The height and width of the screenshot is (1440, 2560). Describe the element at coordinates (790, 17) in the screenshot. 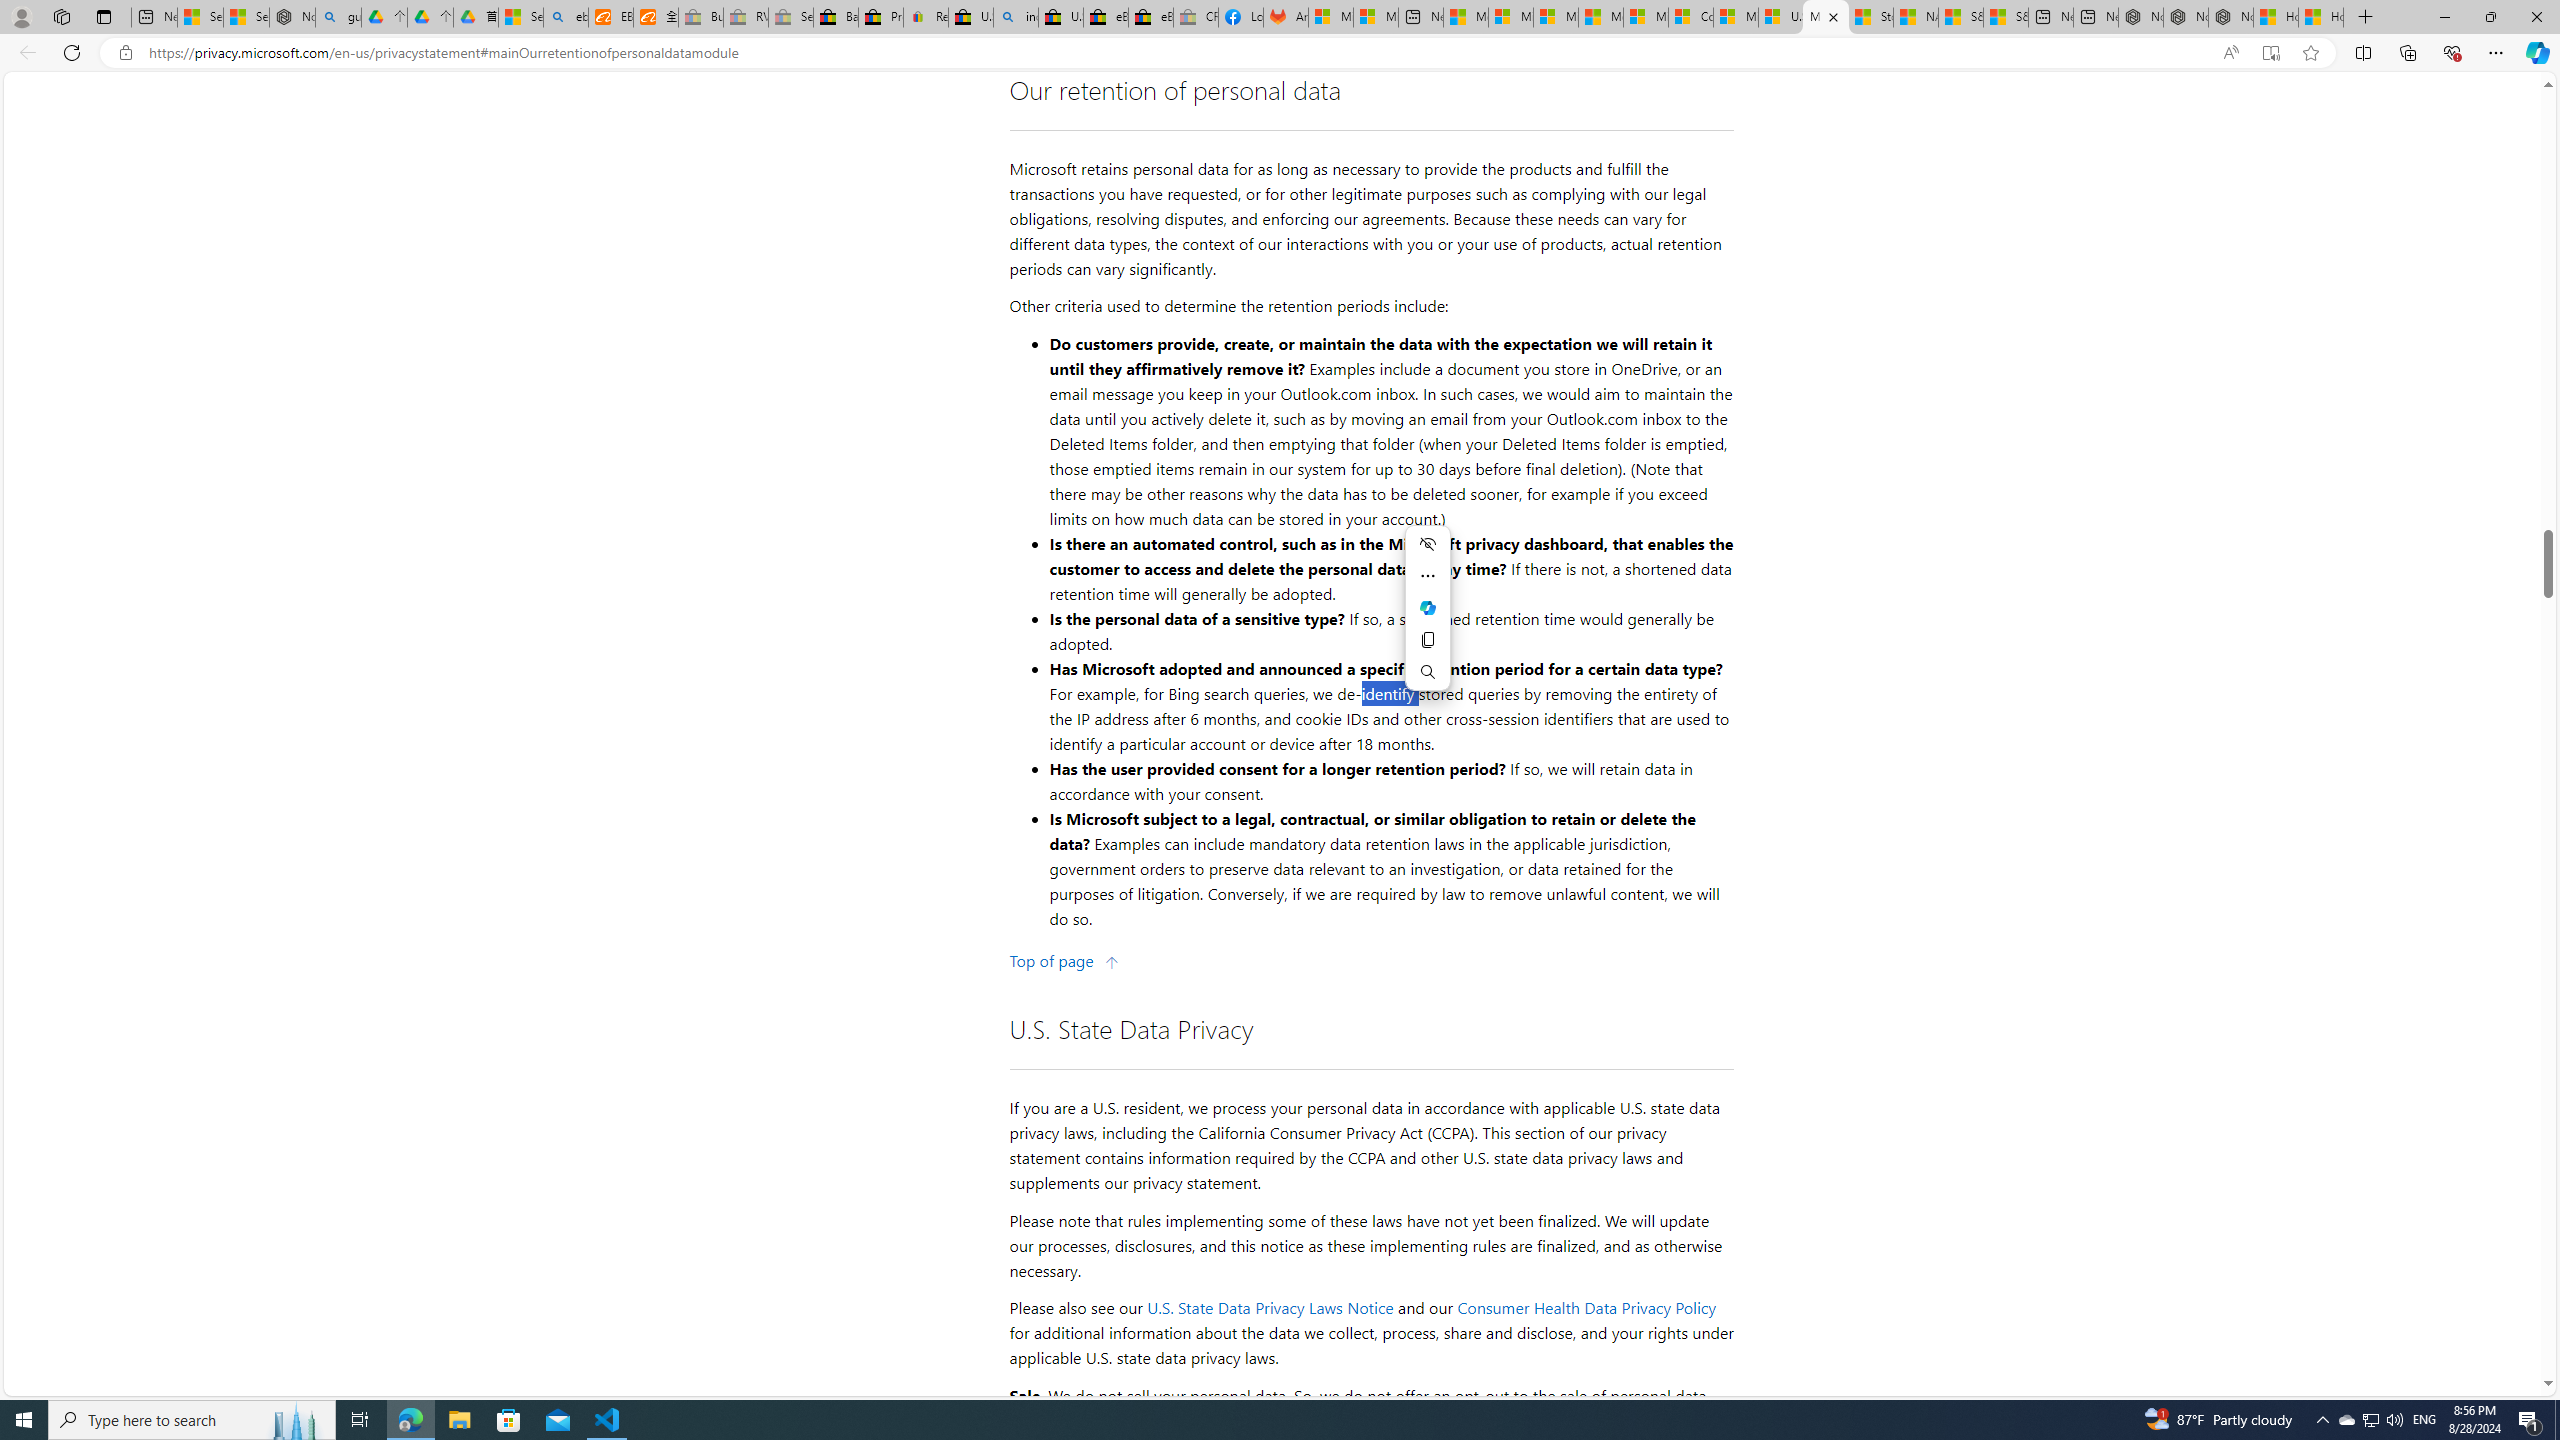

I see `Sell worldwide with eBay - Sleeping` at that location.